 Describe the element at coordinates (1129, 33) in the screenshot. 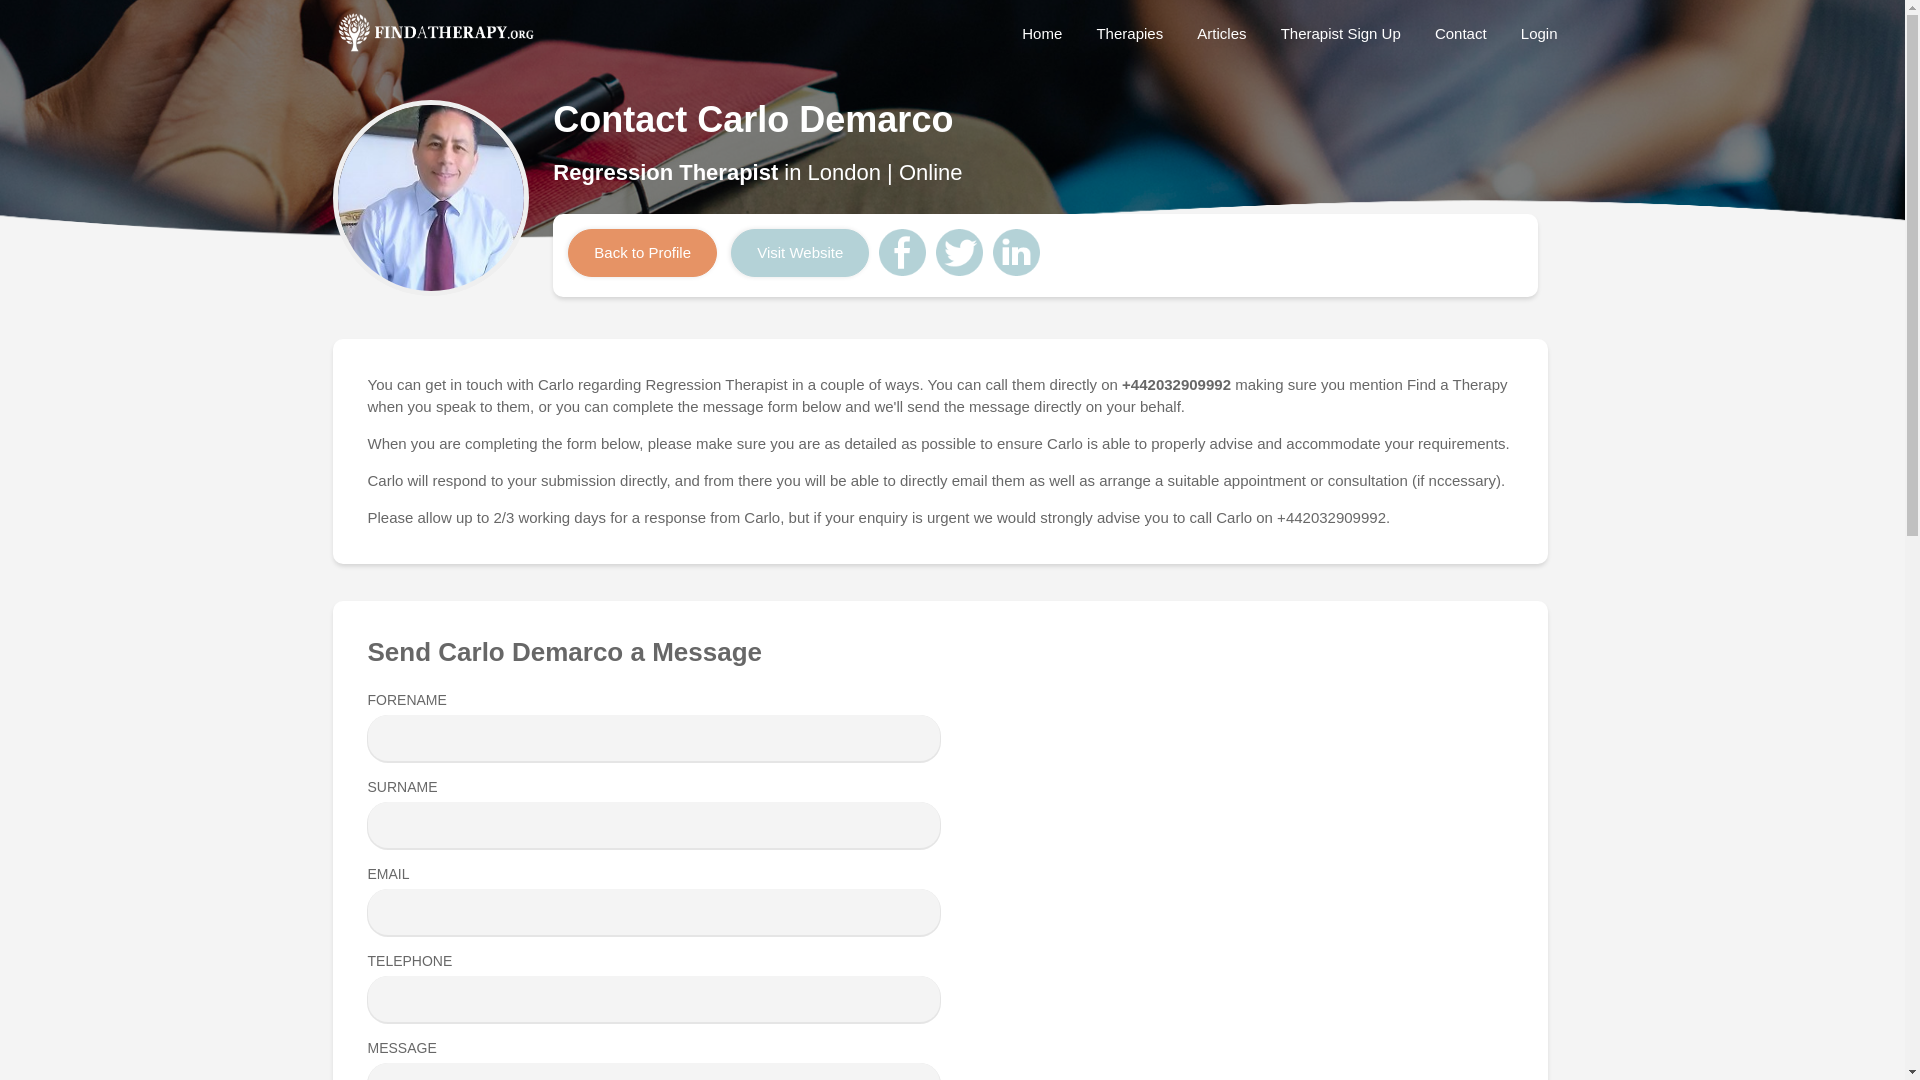

I see `Therapies` at that location.